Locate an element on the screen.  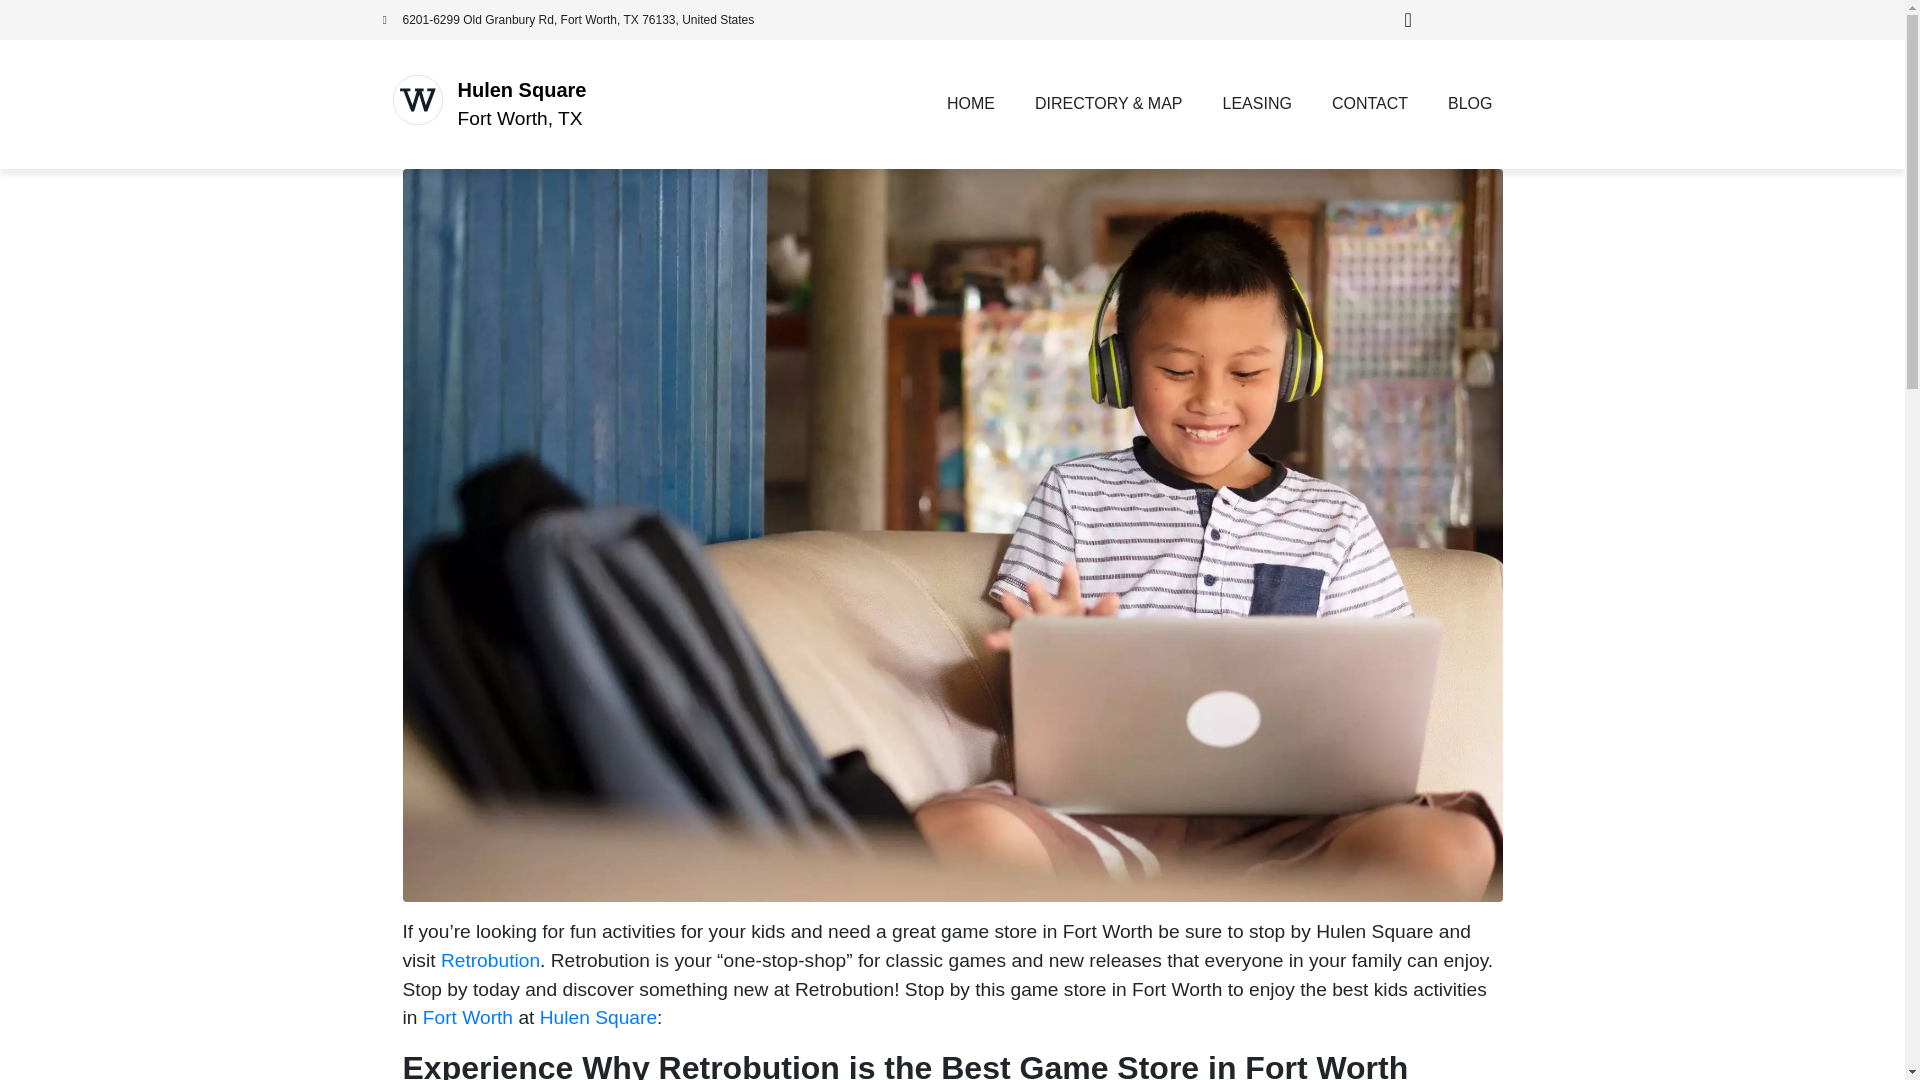
Hulen Square is located at coordinates (522, 90).